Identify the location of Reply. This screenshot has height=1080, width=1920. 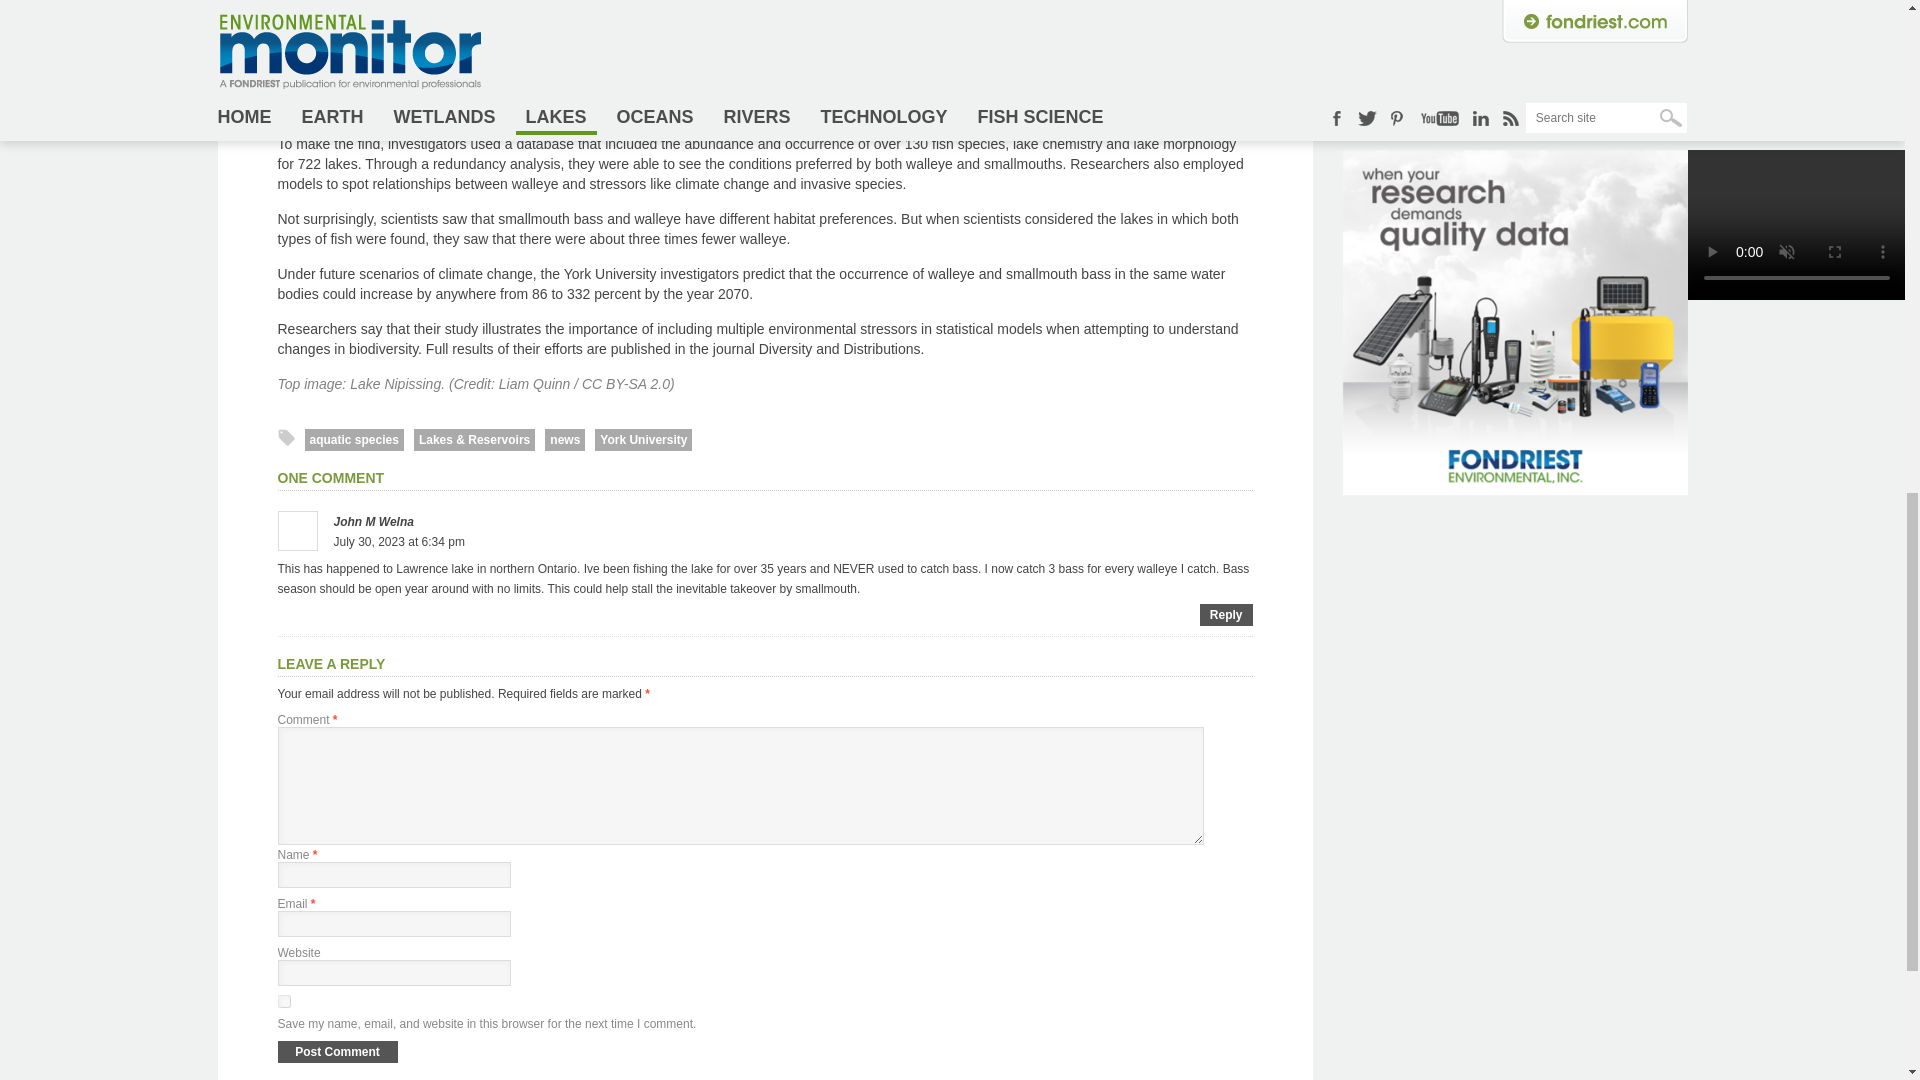
(1226, 615).